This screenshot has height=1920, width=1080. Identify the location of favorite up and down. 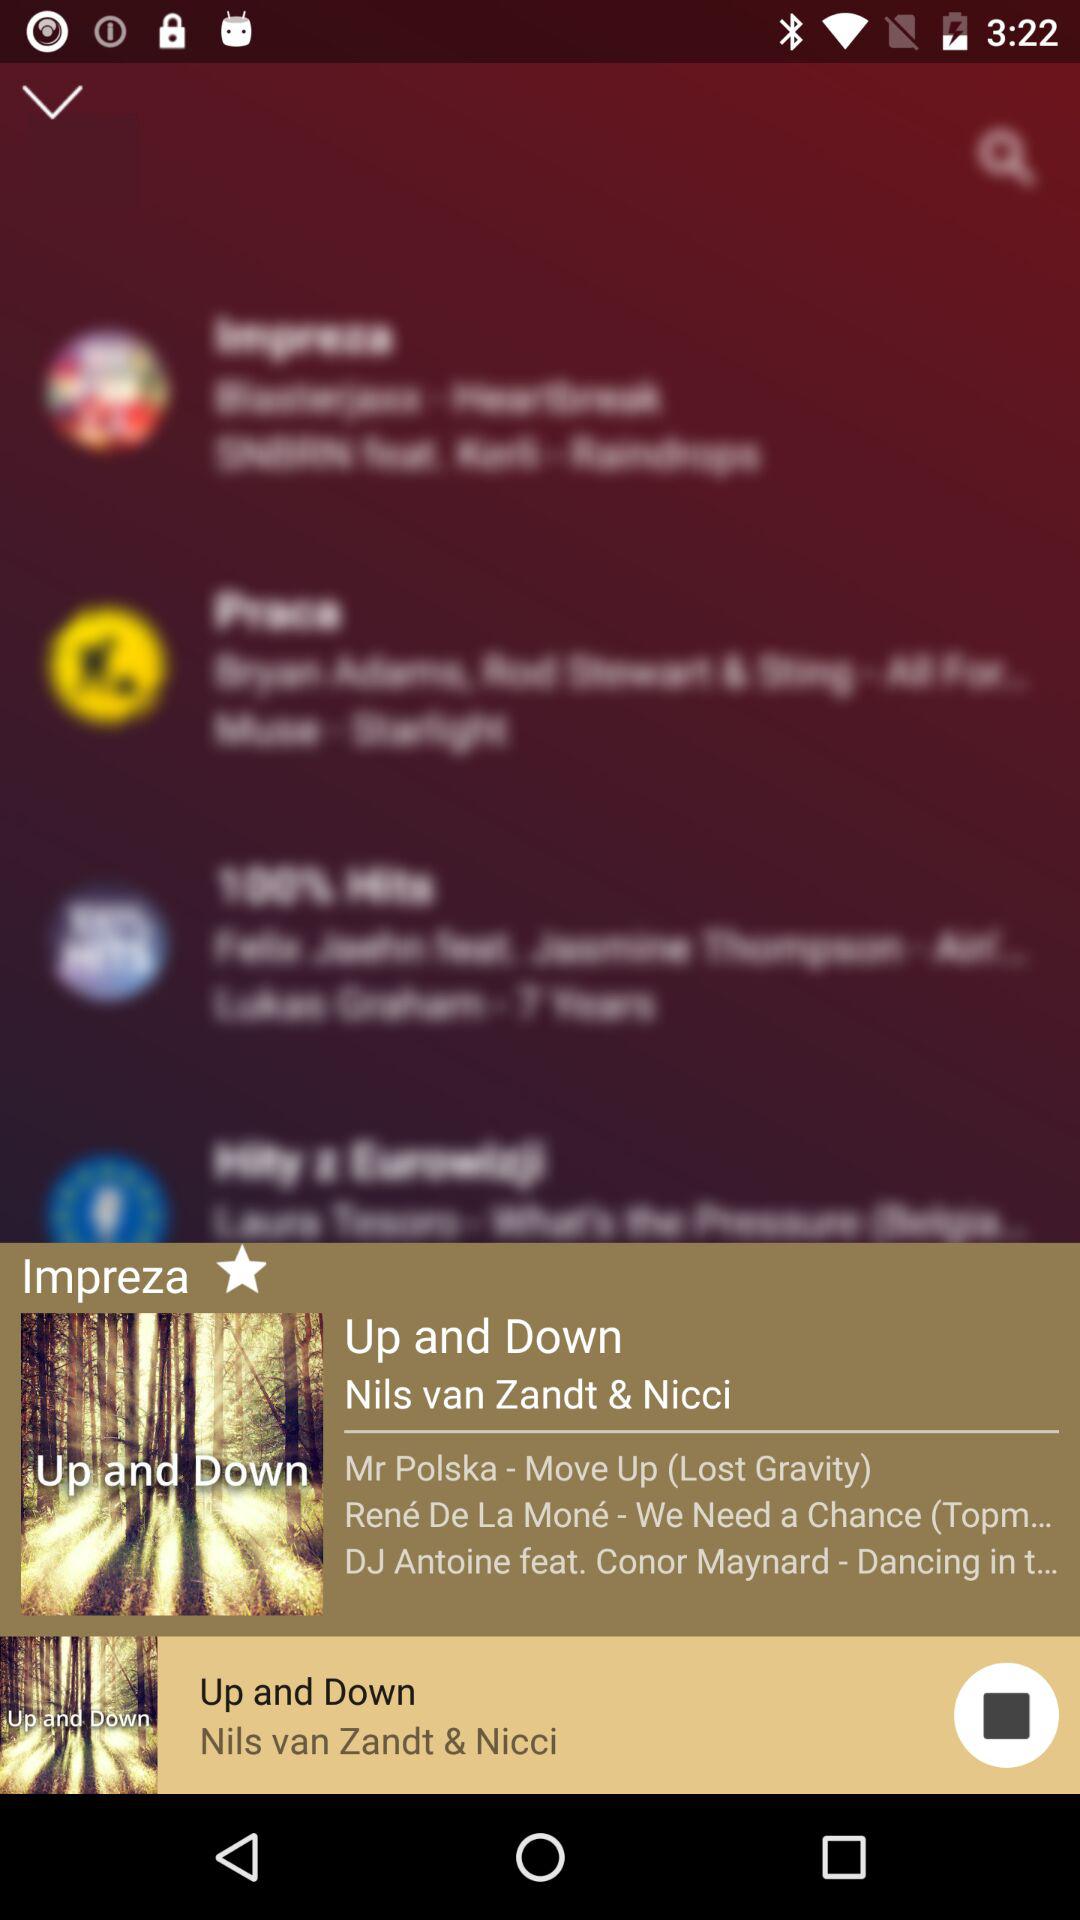
(233, 1272).